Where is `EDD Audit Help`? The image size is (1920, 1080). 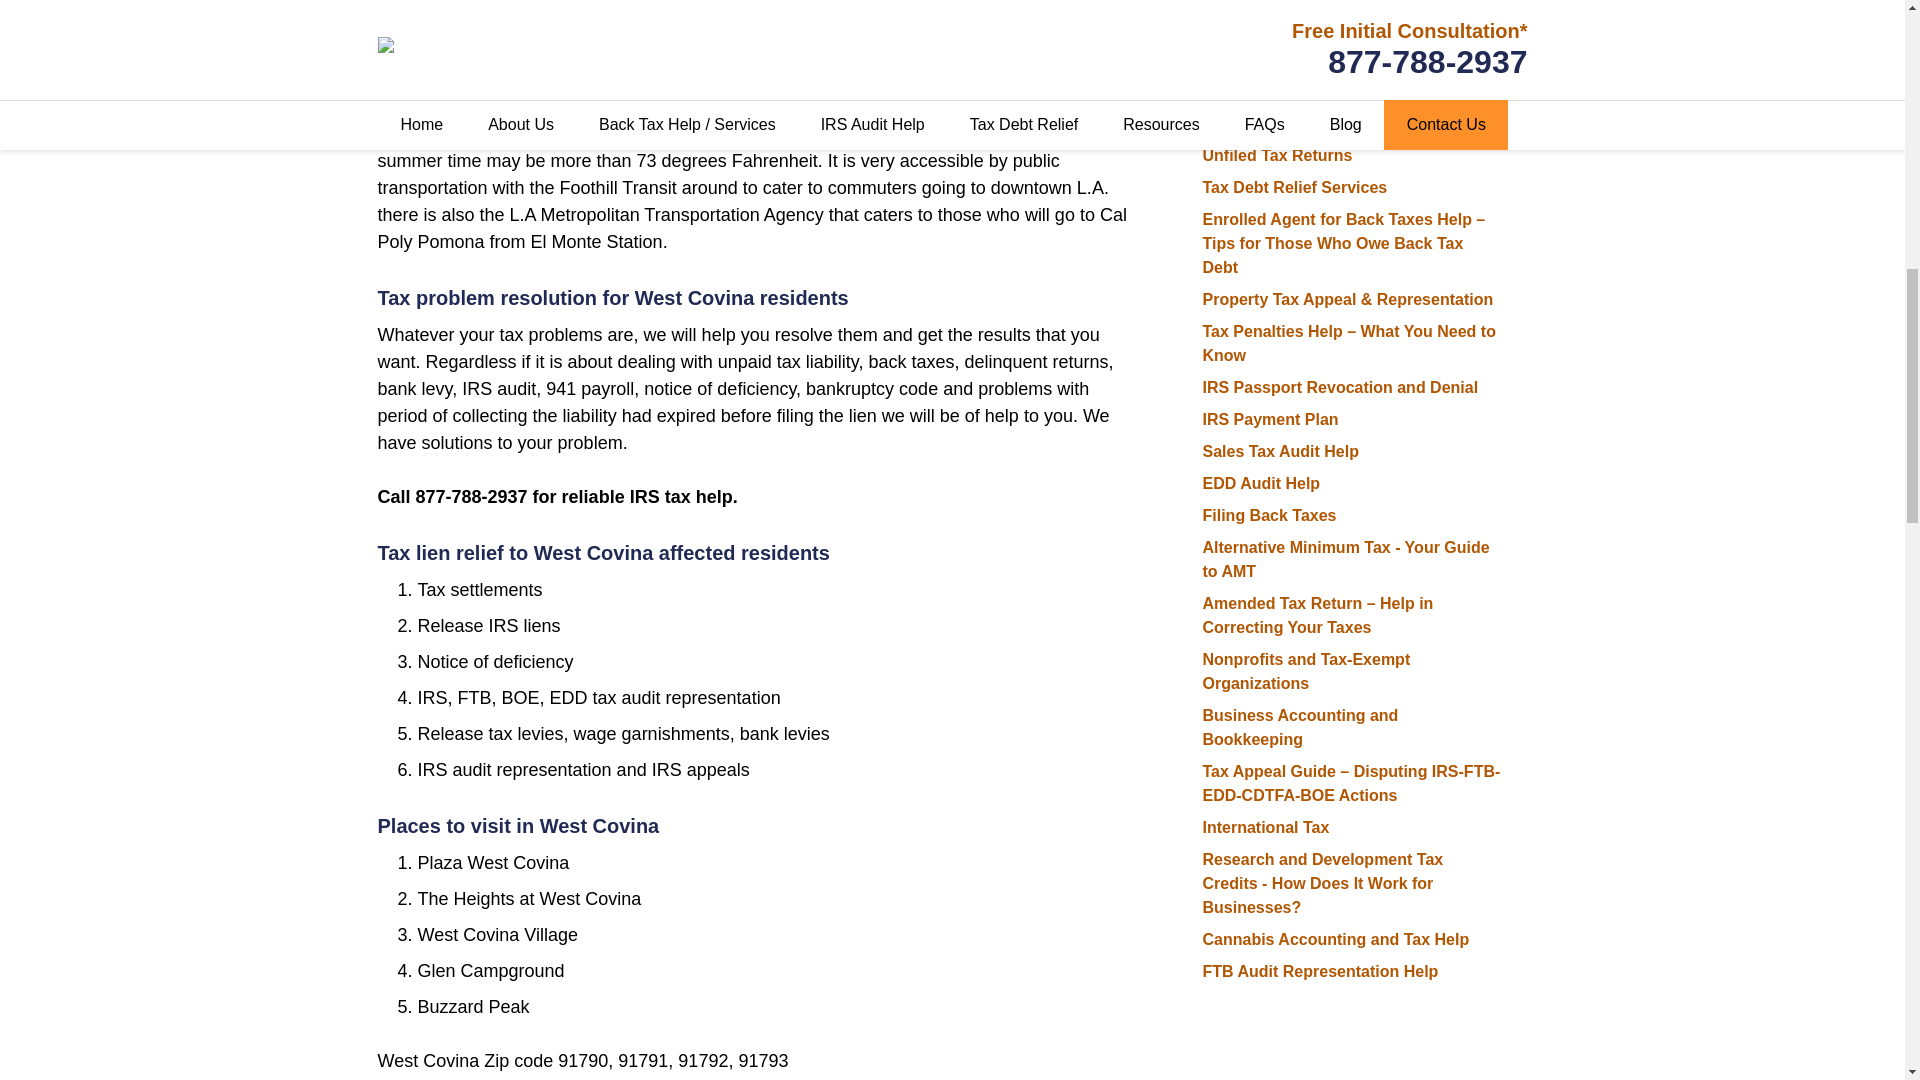 EDD Audit Help is located at coordinates (1260, 484).